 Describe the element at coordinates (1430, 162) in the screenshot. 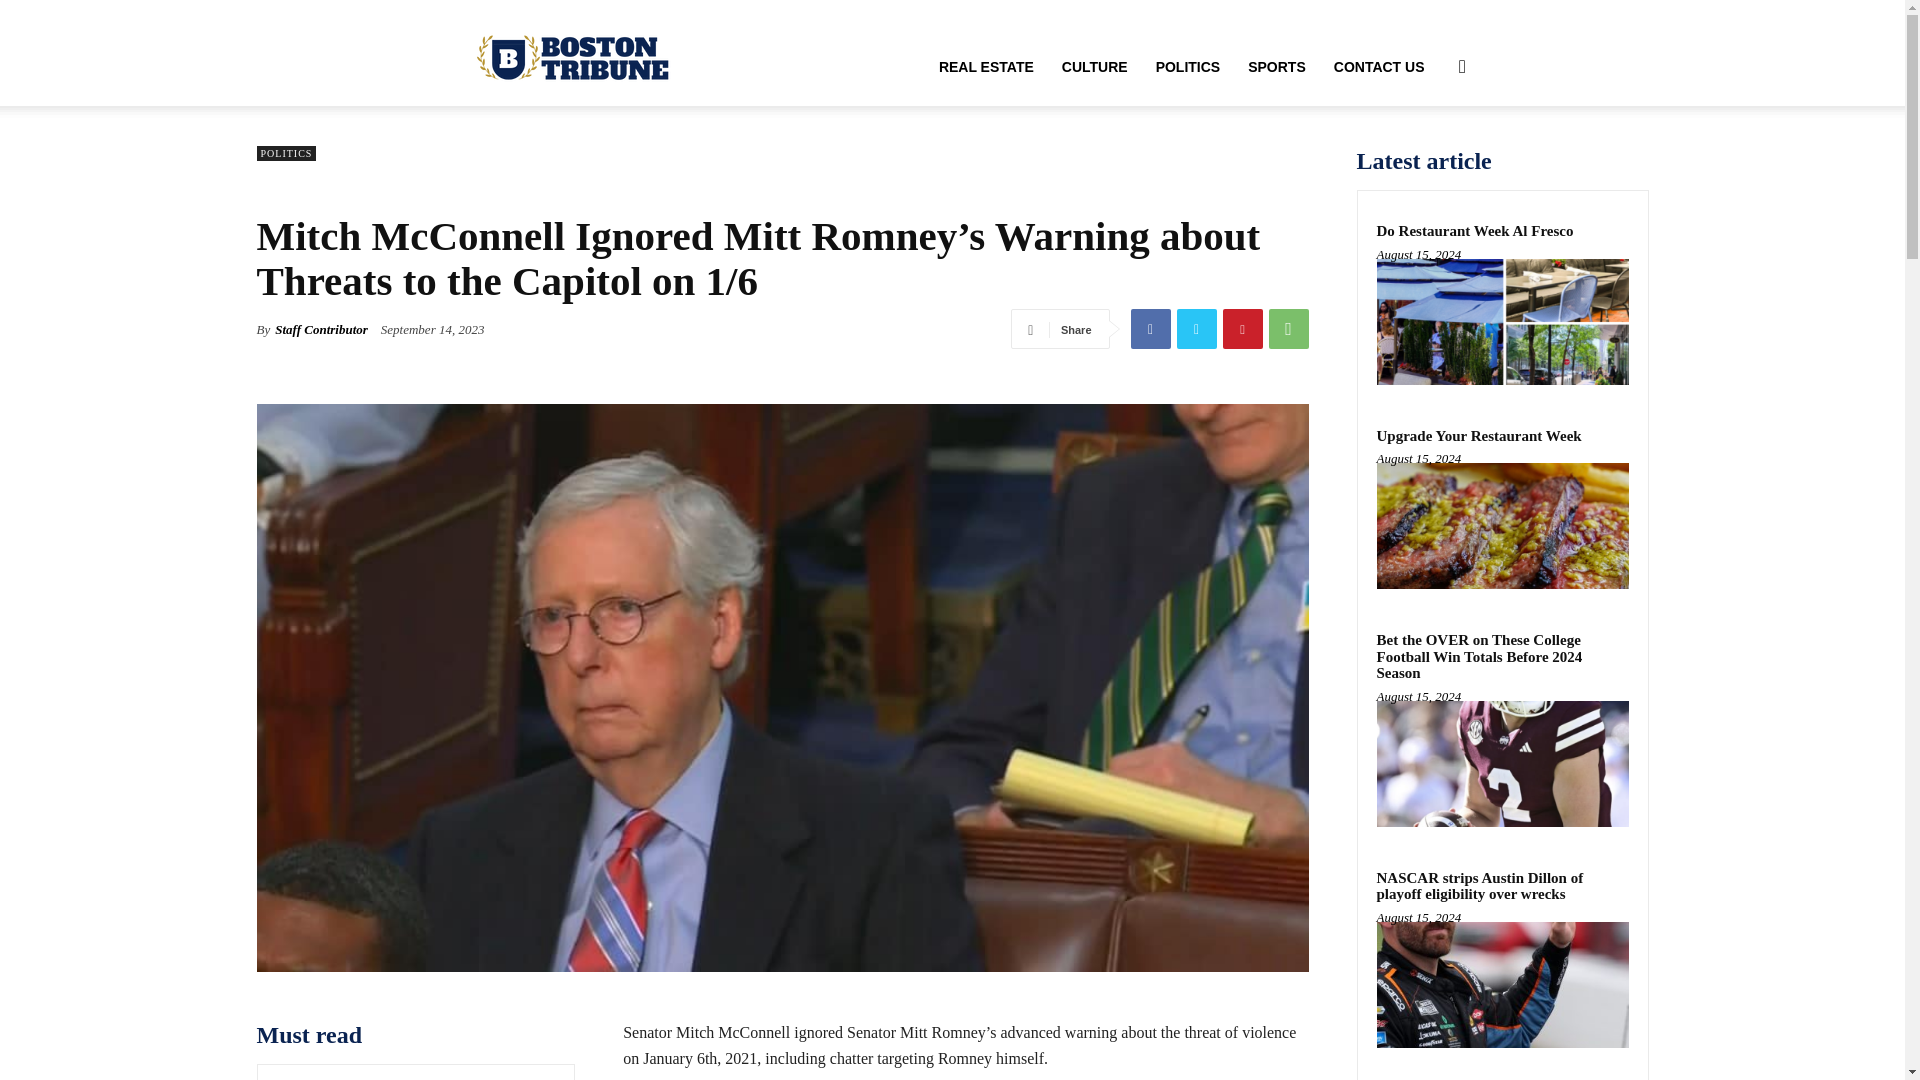

I see `Search` at that location.